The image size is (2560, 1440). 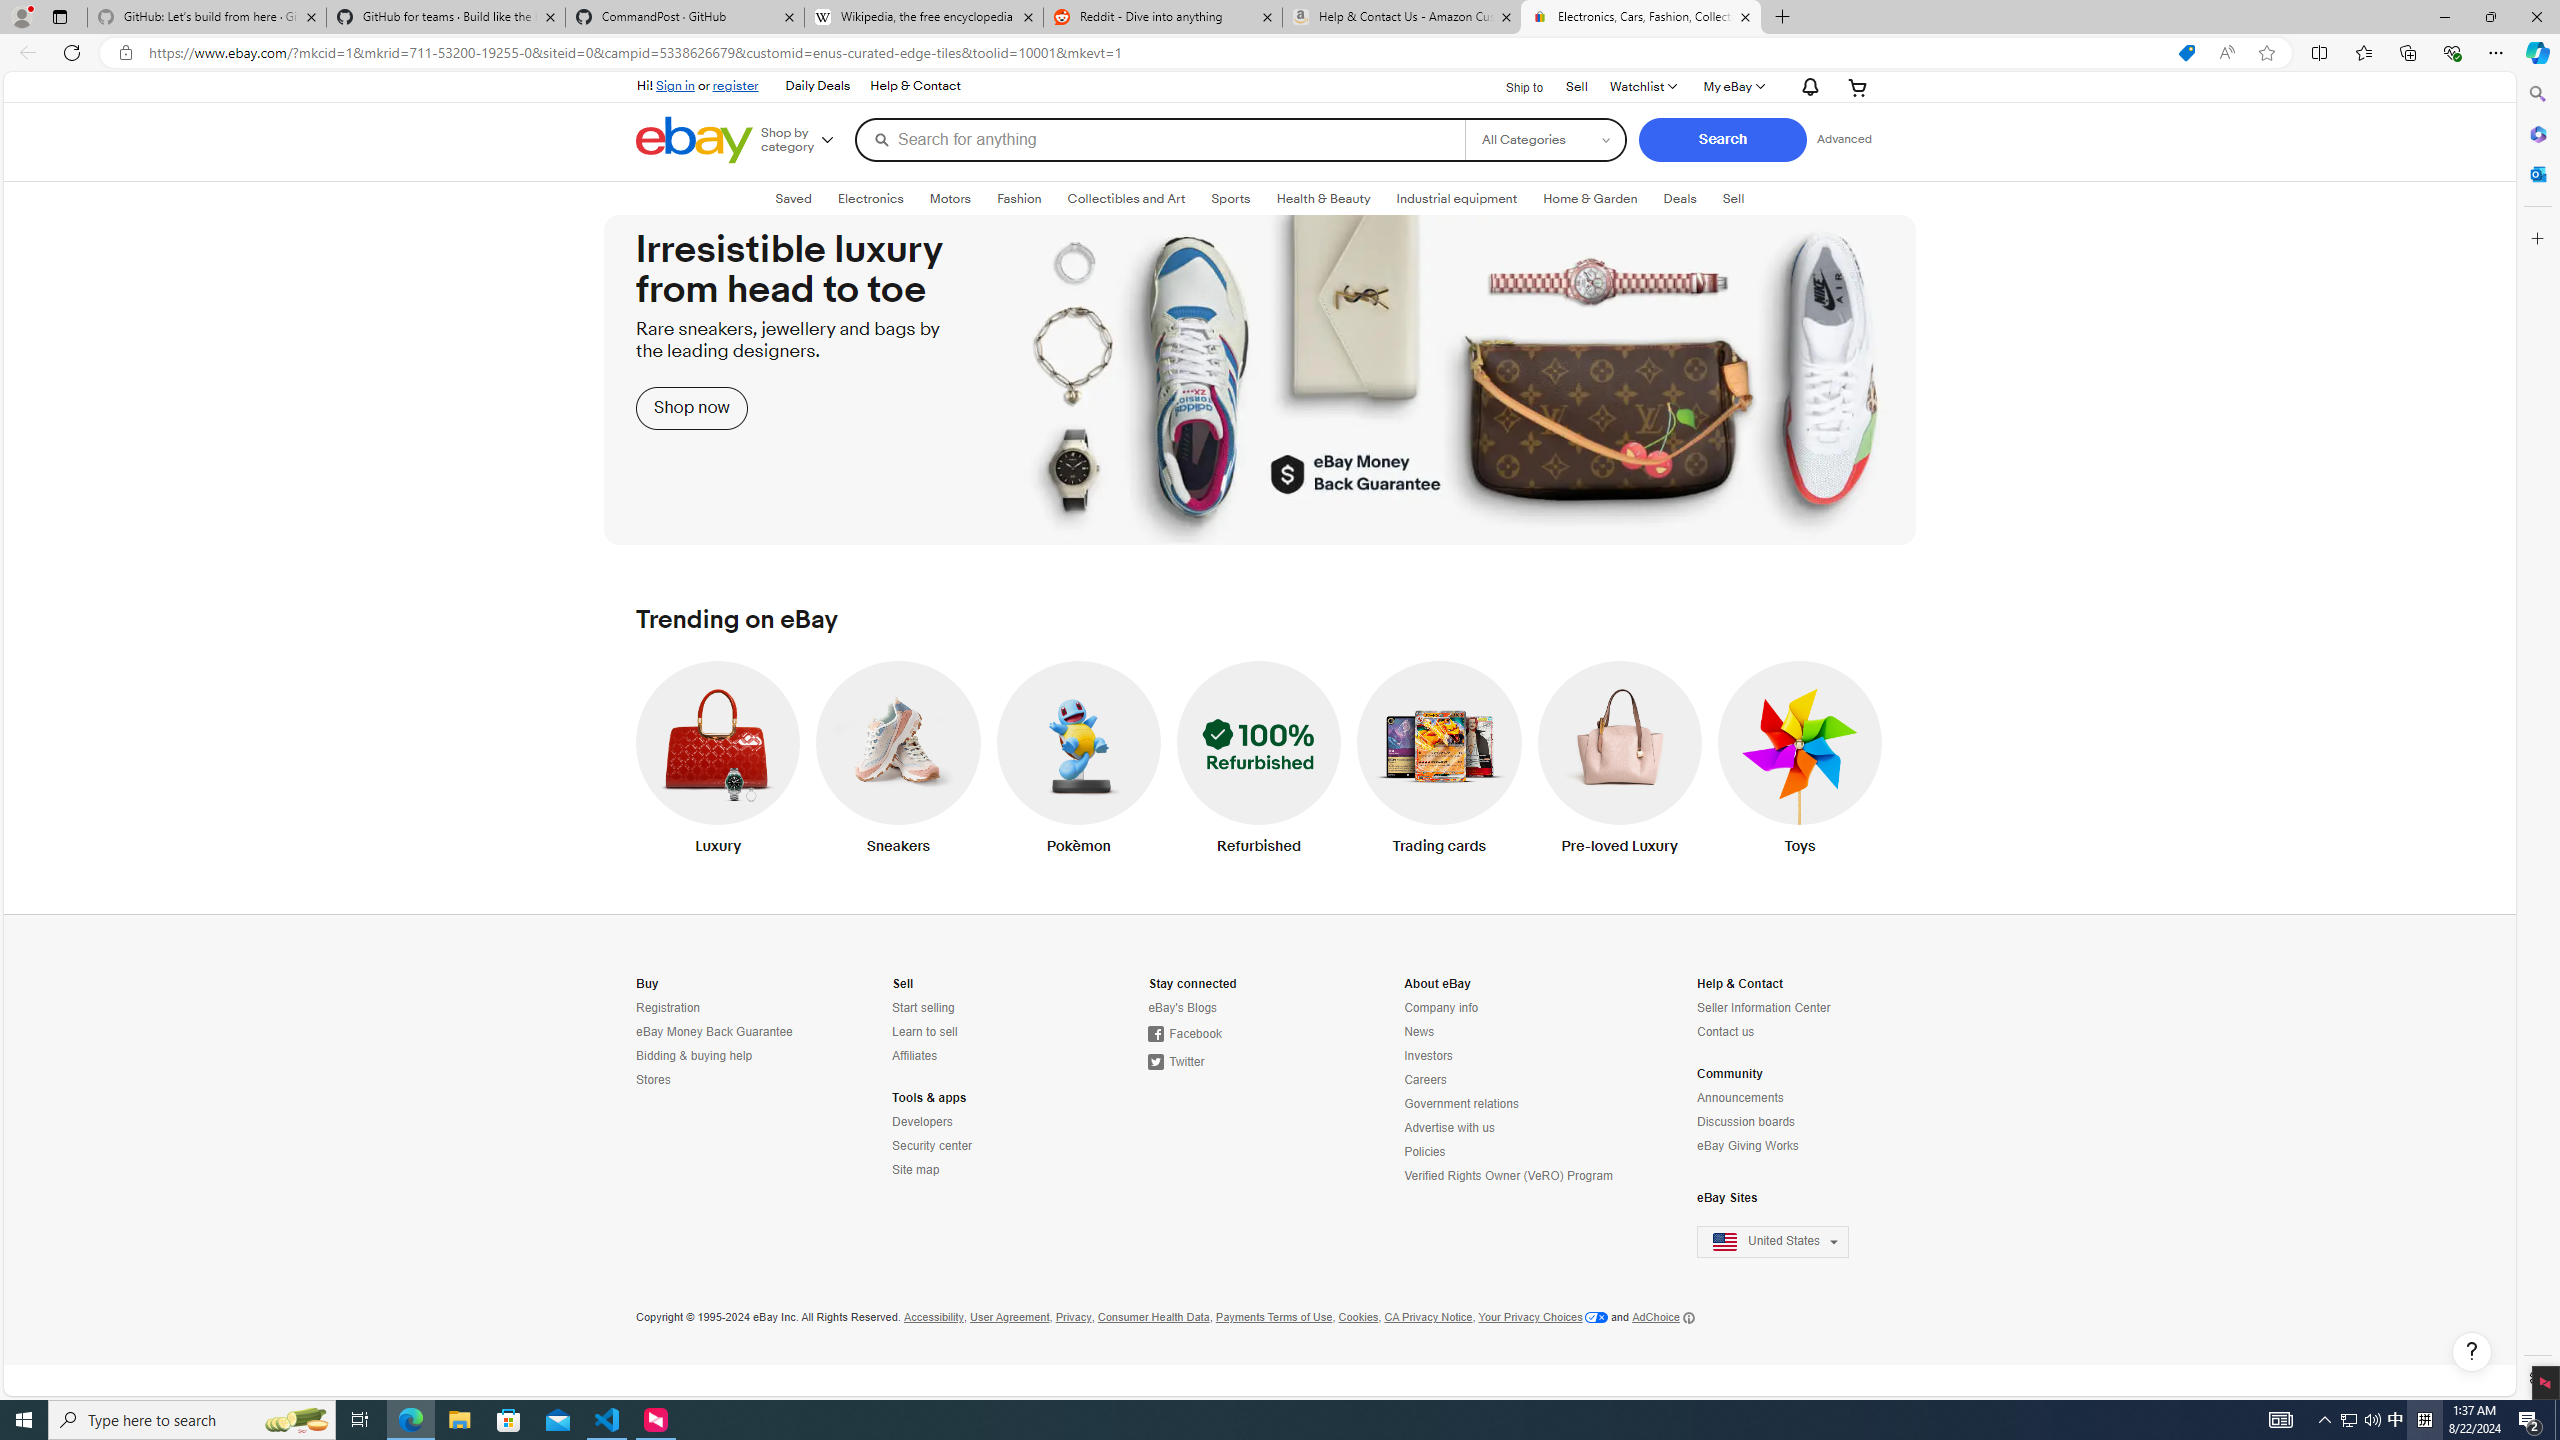 I want to click on Saved, so click(x=793, y=198).